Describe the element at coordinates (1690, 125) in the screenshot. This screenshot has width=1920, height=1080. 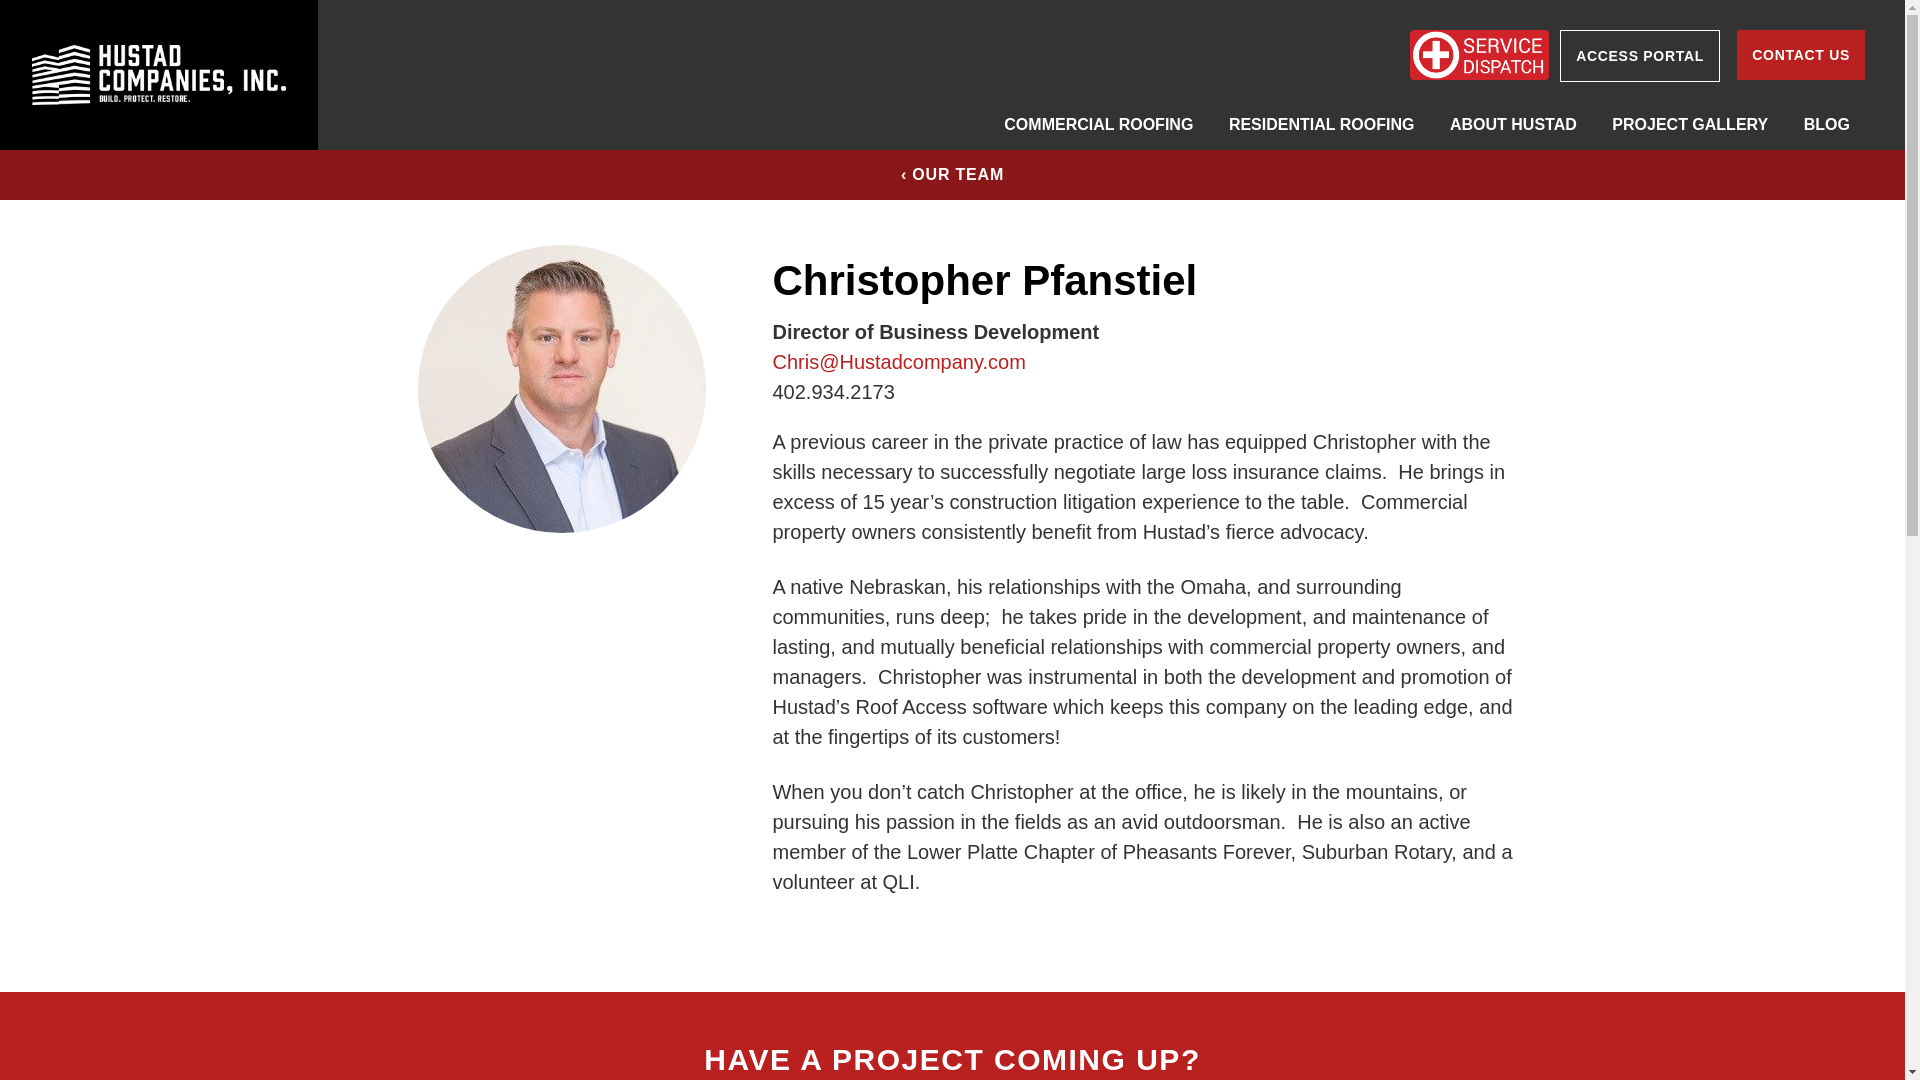
I see `PROJECT GALLERY` at that location.